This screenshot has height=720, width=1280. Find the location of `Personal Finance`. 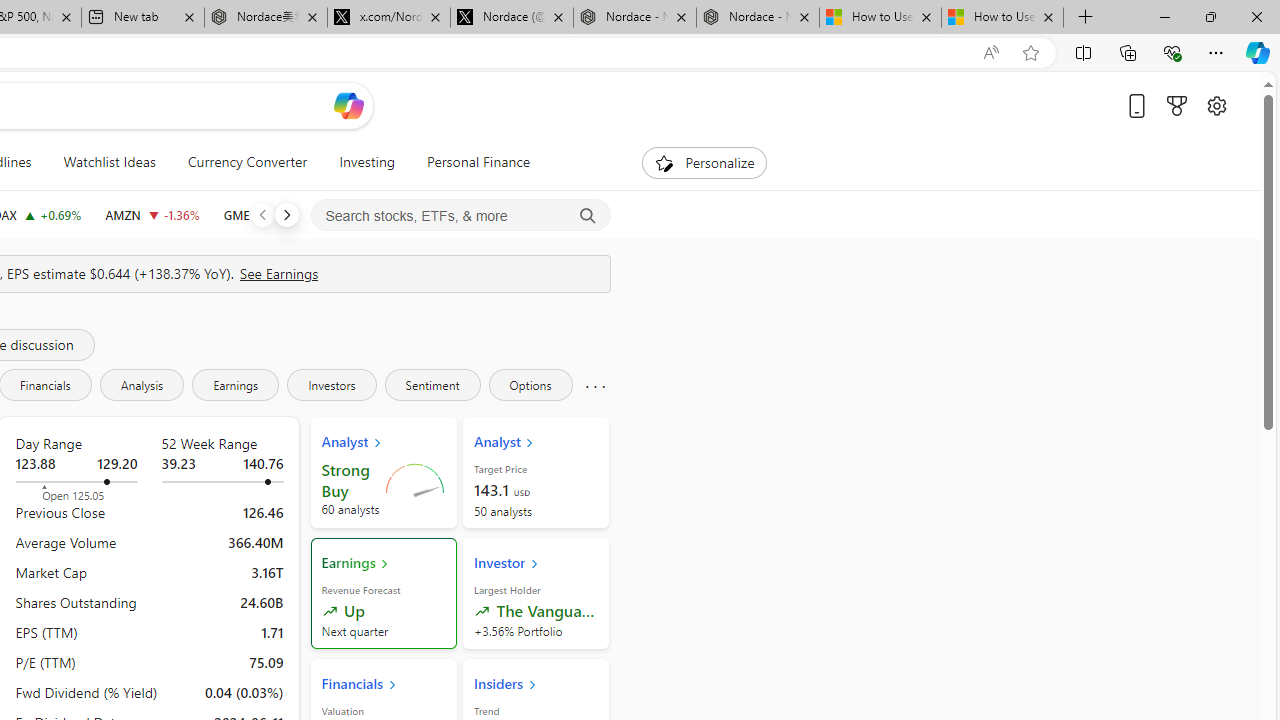

Personal Finance is located at coordinates (478, 162).